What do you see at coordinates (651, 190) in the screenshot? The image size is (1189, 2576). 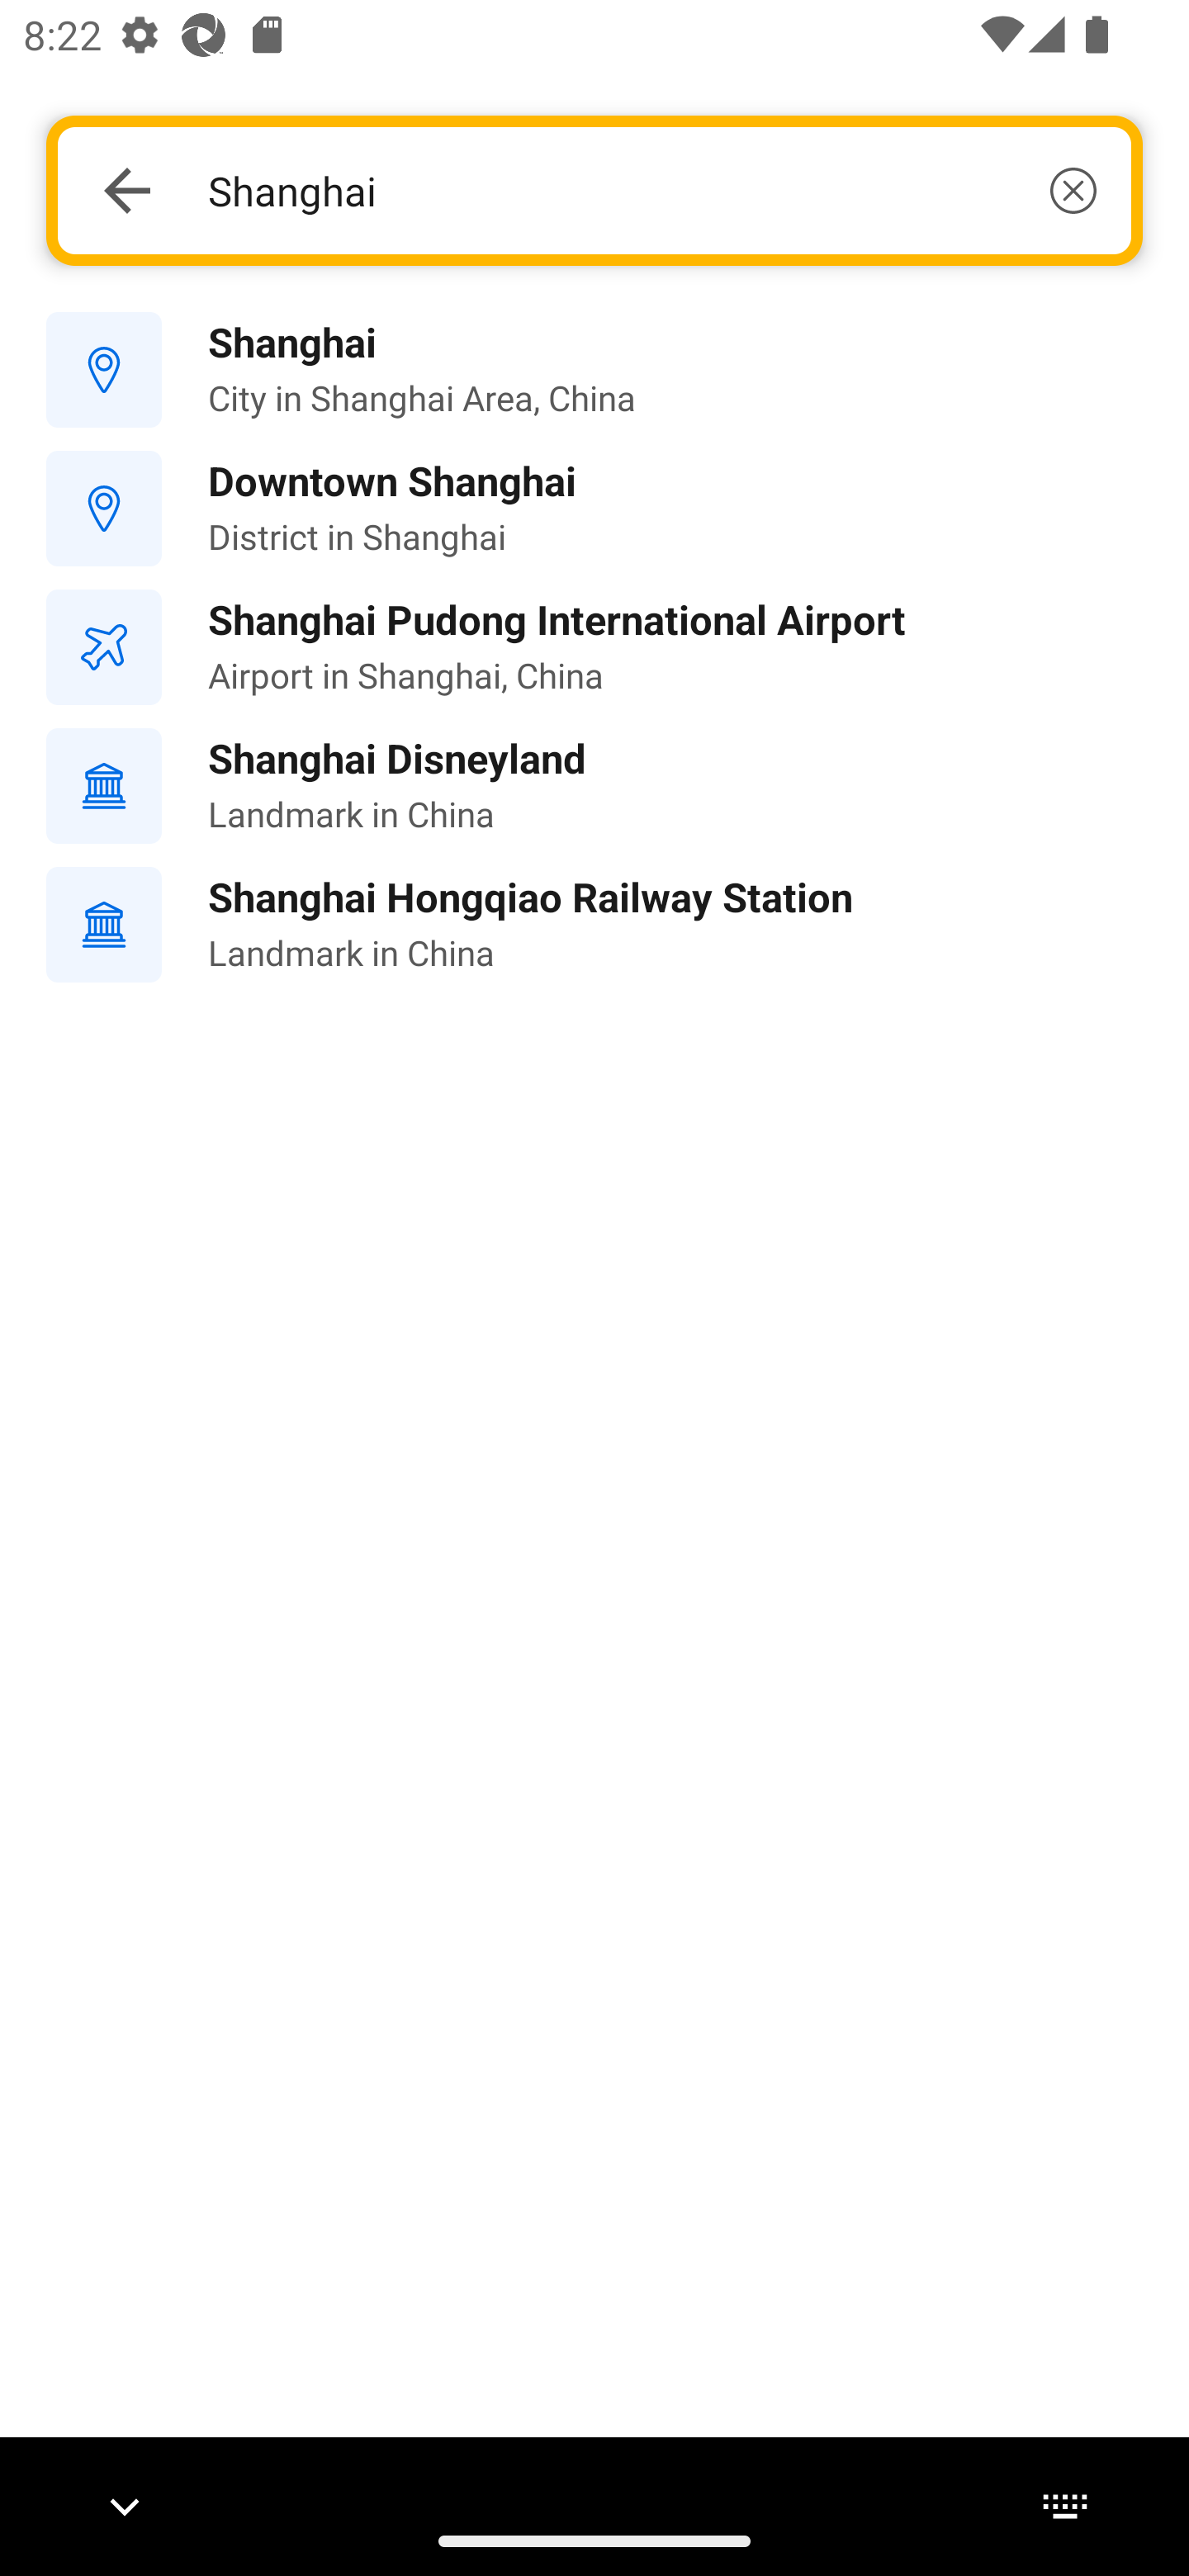 I see `Shanghai` at bounding box center [651, 190].